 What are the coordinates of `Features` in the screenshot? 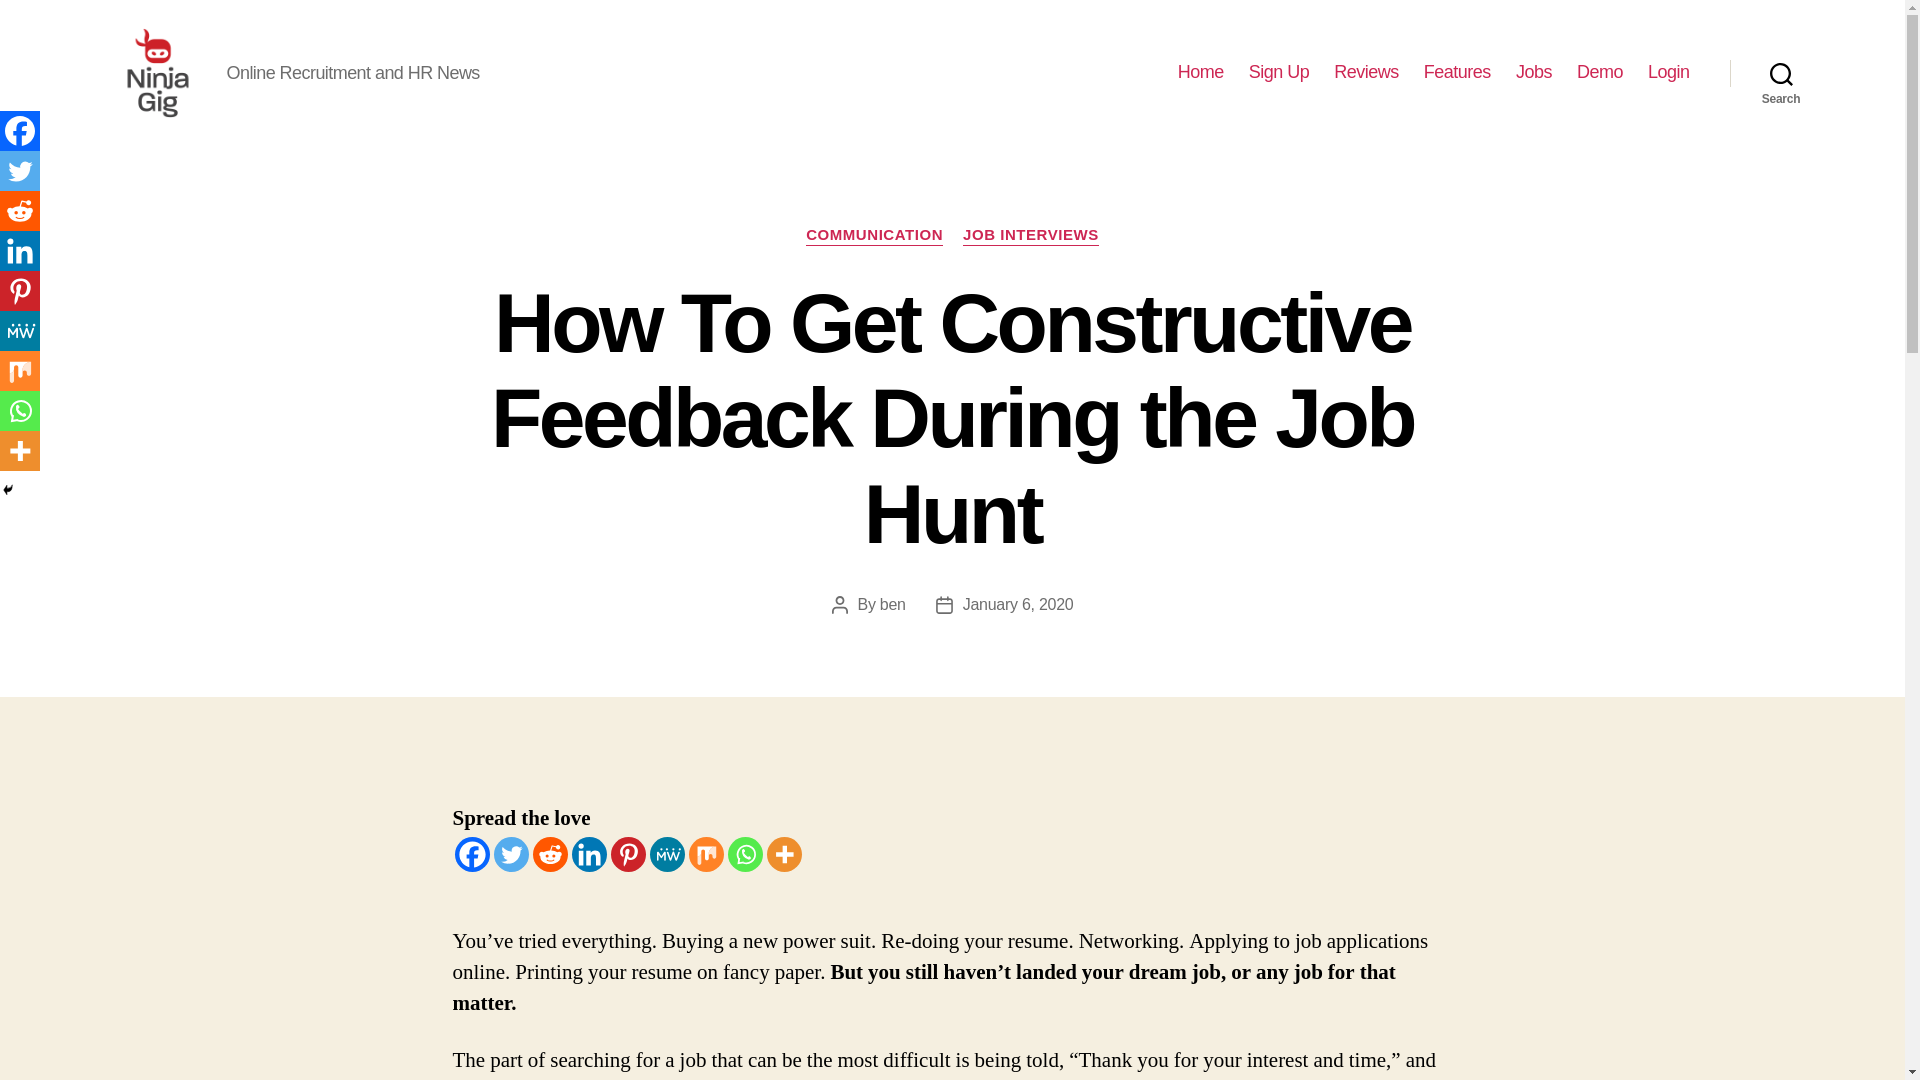 It's located at (1458, 72).